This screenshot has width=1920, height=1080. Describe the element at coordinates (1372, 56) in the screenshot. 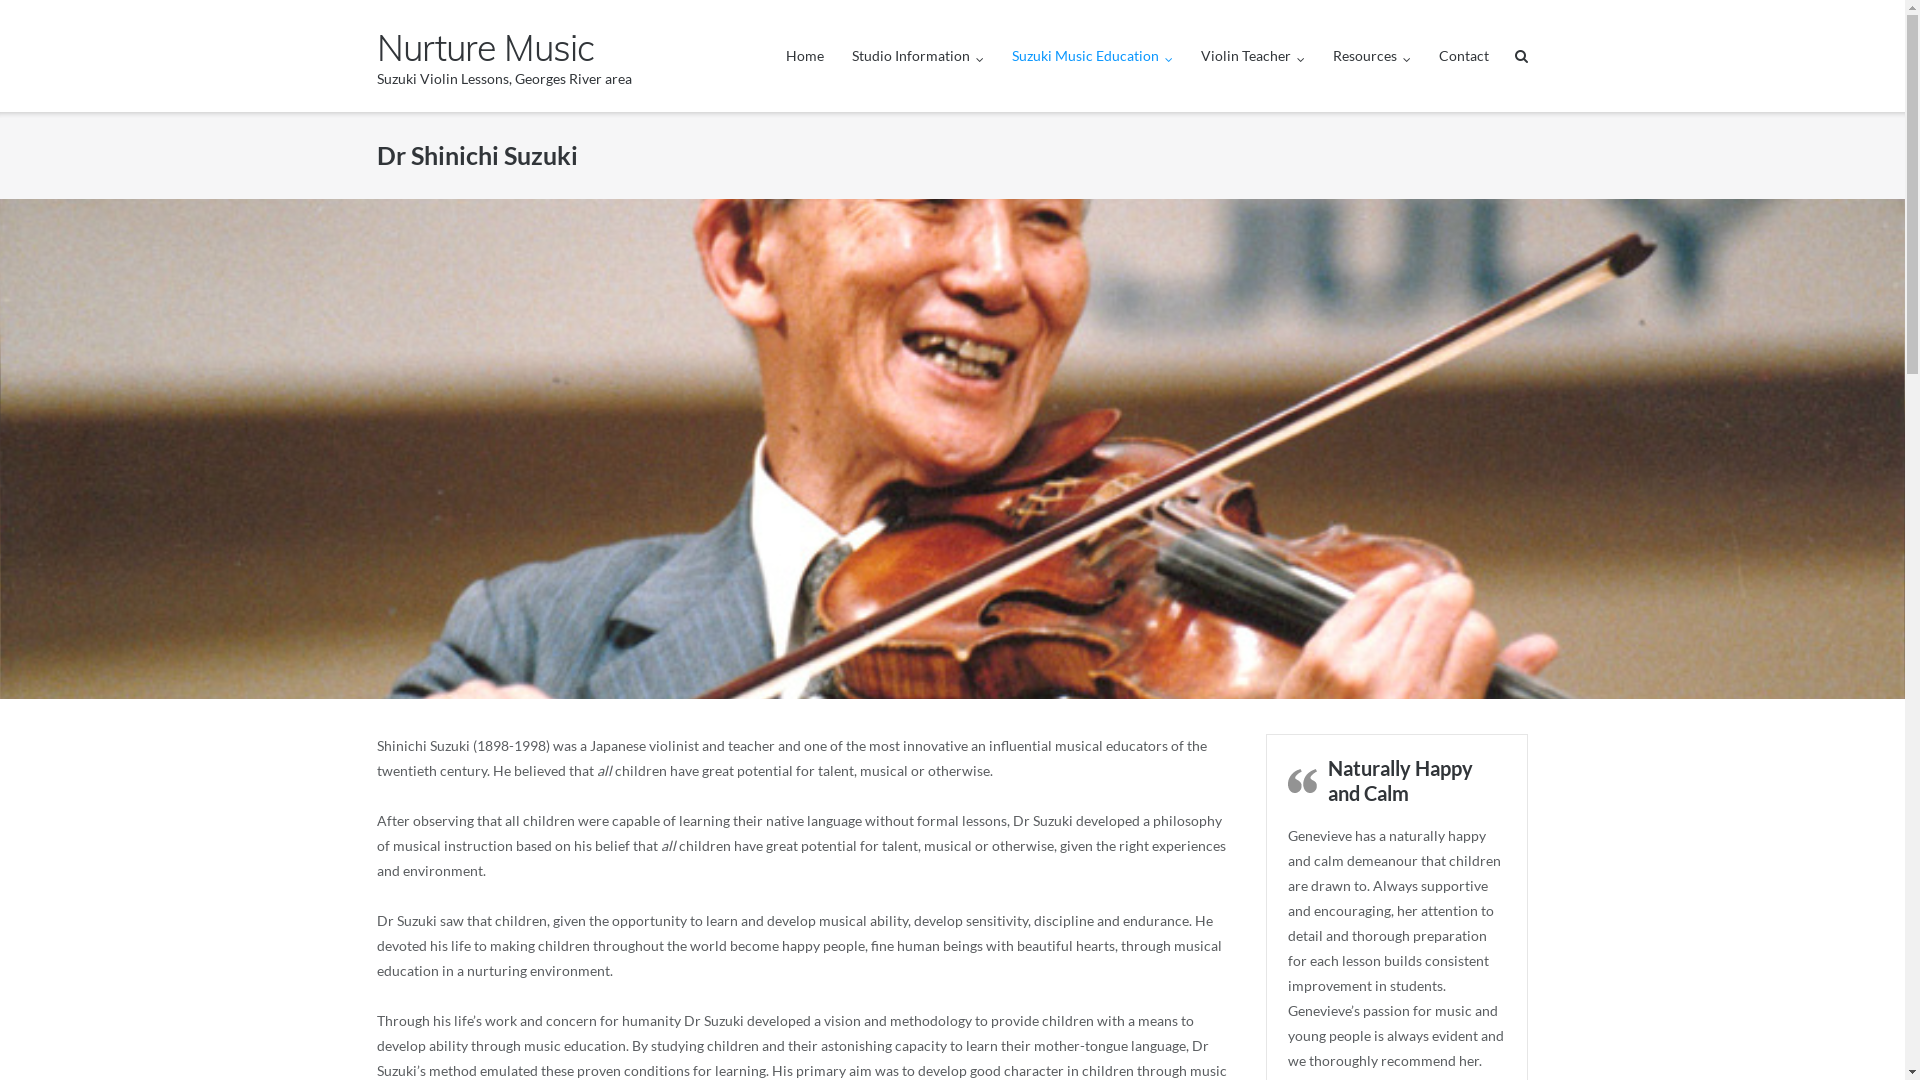

I see `Resources` at that location.